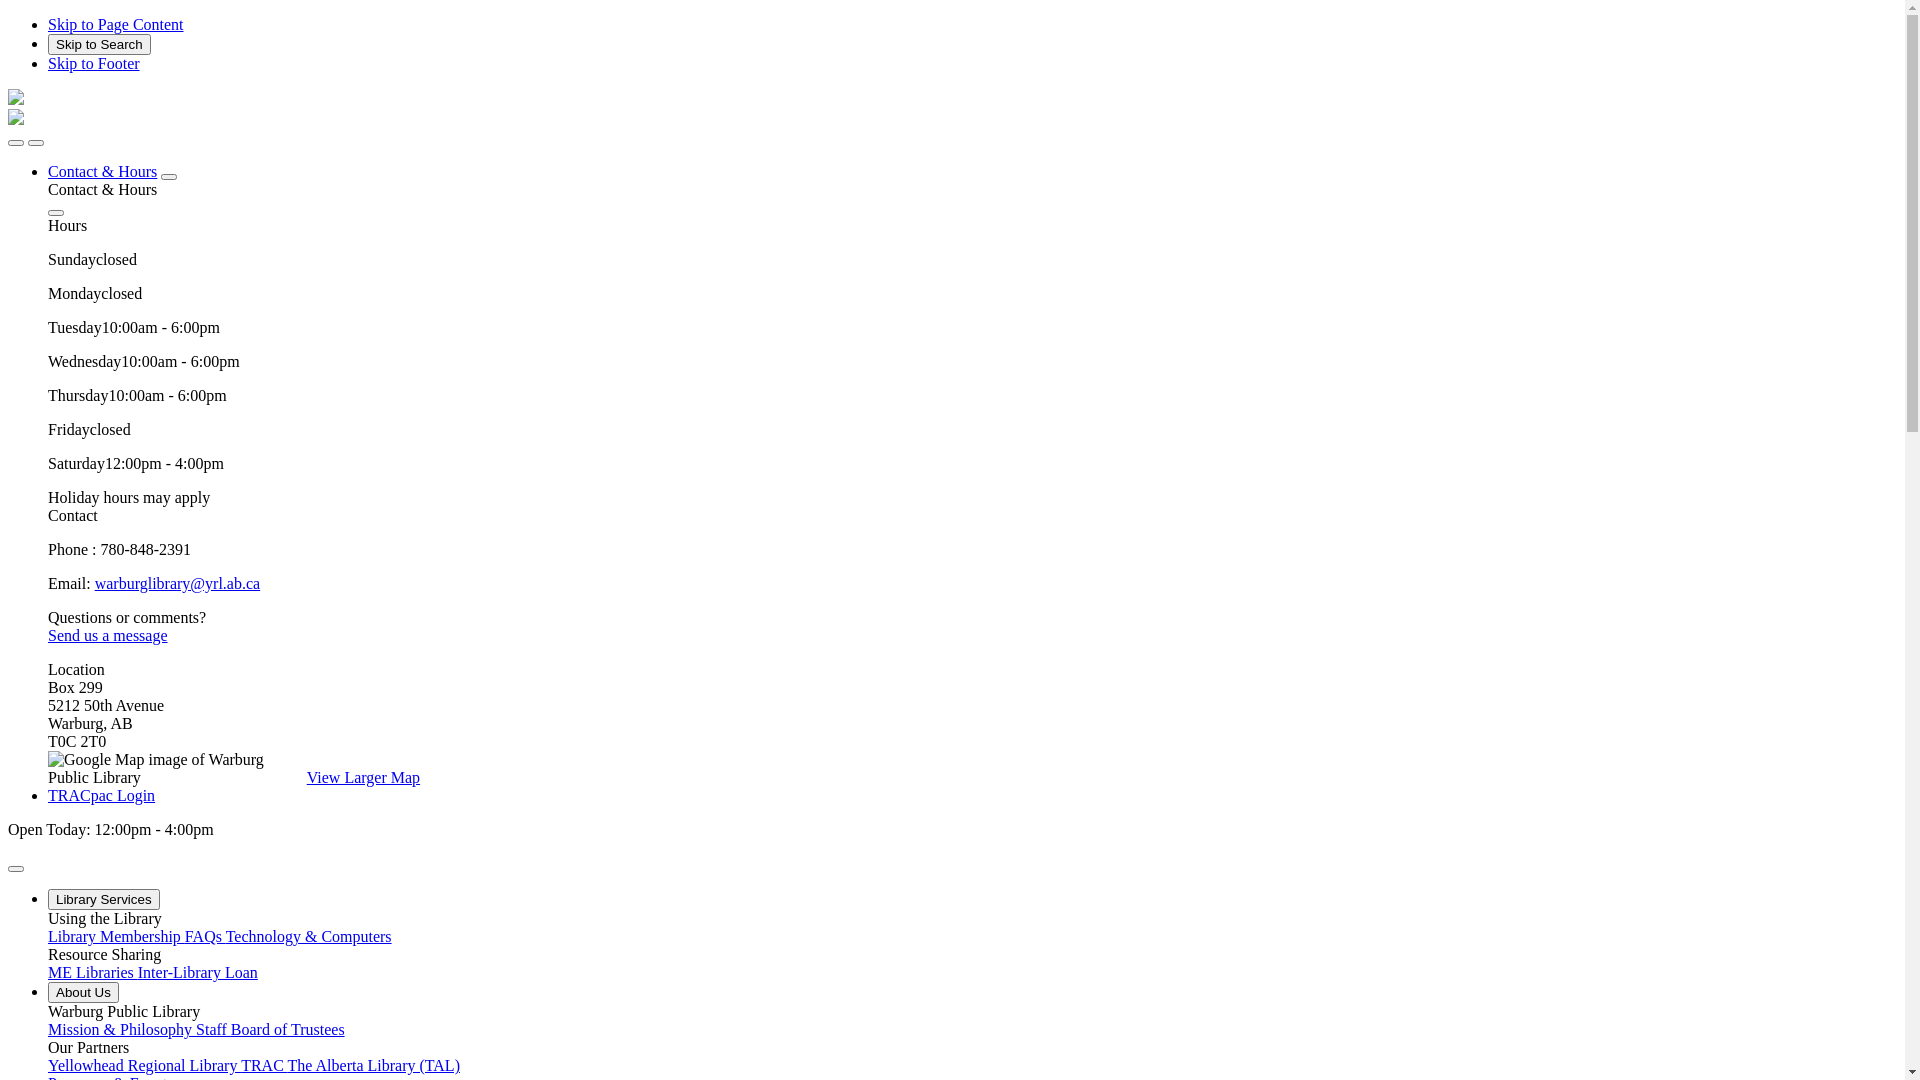 The height and width of the screenshot is (1080, 1920). I want to click on warburglibrary@yrl.ab.ca, so click(178, 584).